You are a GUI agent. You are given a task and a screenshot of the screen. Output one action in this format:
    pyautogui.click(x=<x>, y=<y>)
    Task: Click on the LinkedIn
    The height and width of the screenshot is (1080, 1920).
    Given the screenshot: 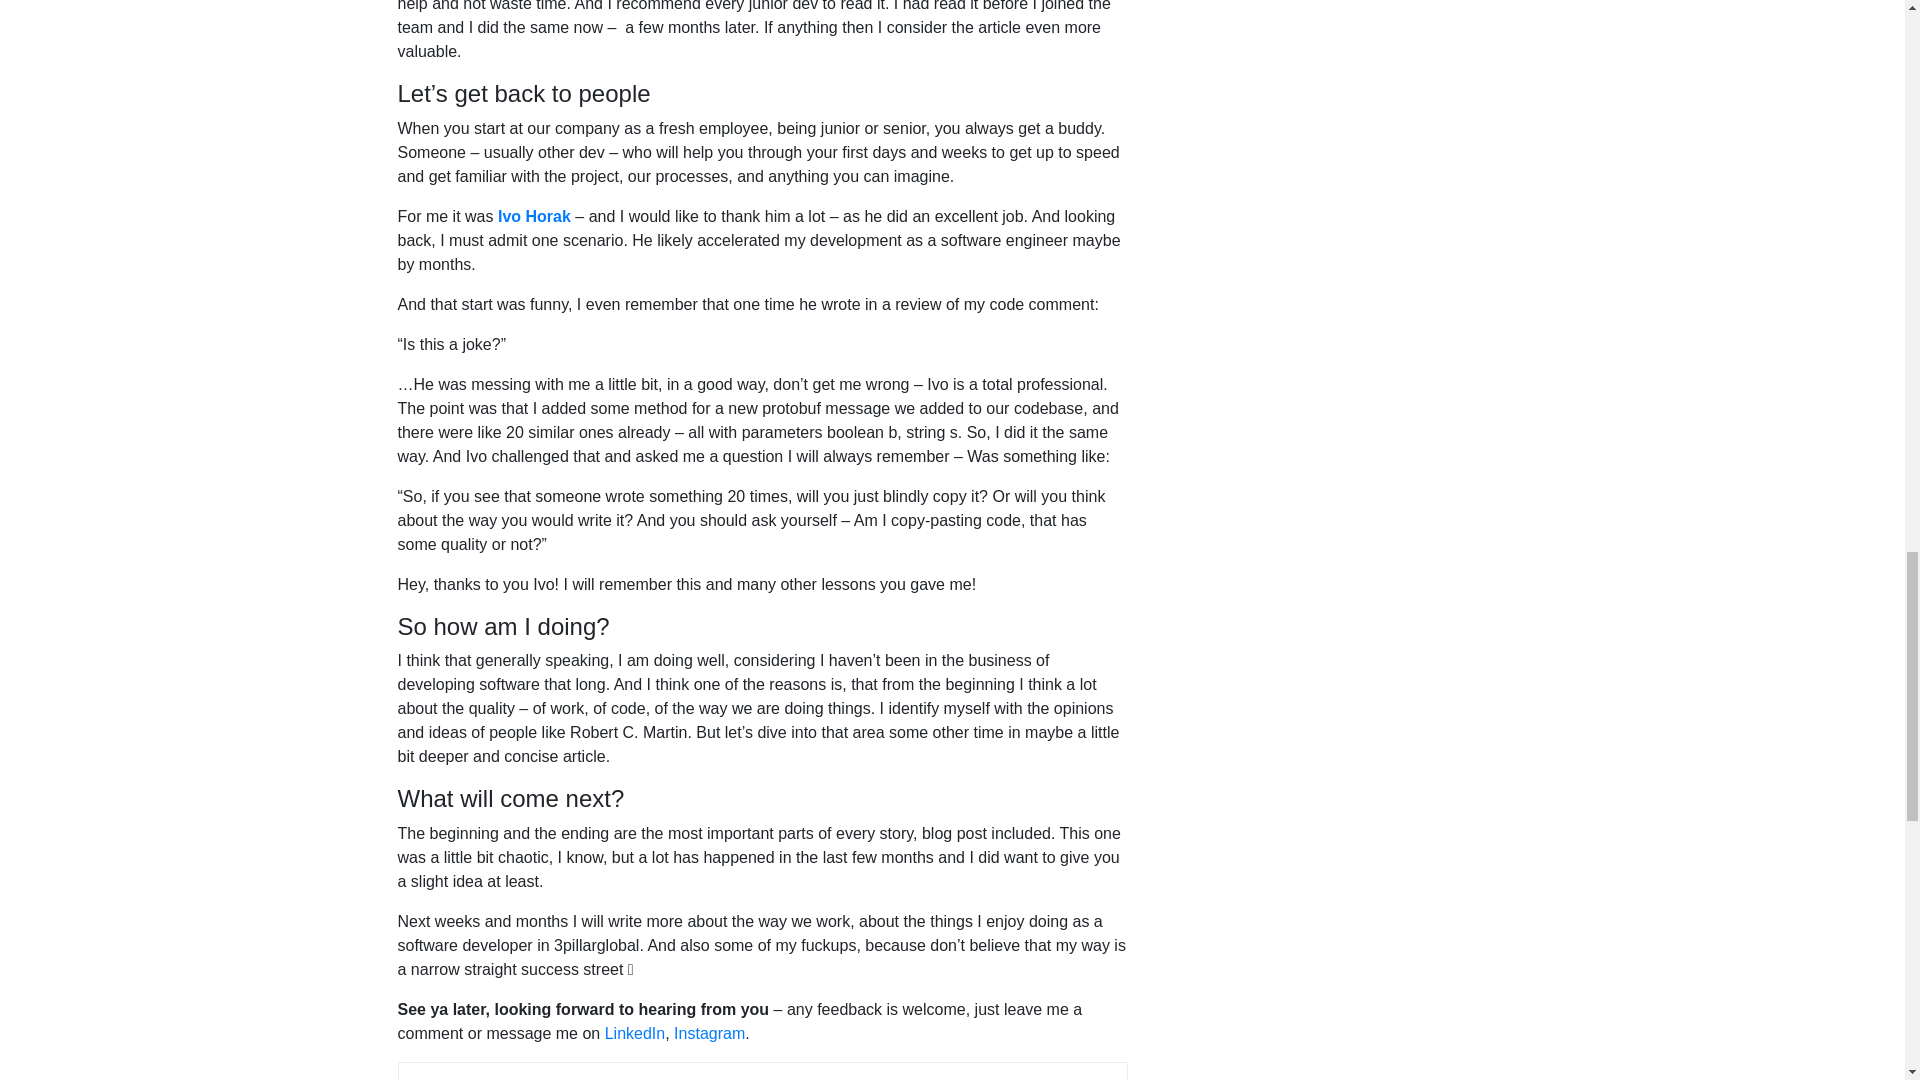 What is the action you would take?
    pyautogui.click(x=635, y=1033)
    